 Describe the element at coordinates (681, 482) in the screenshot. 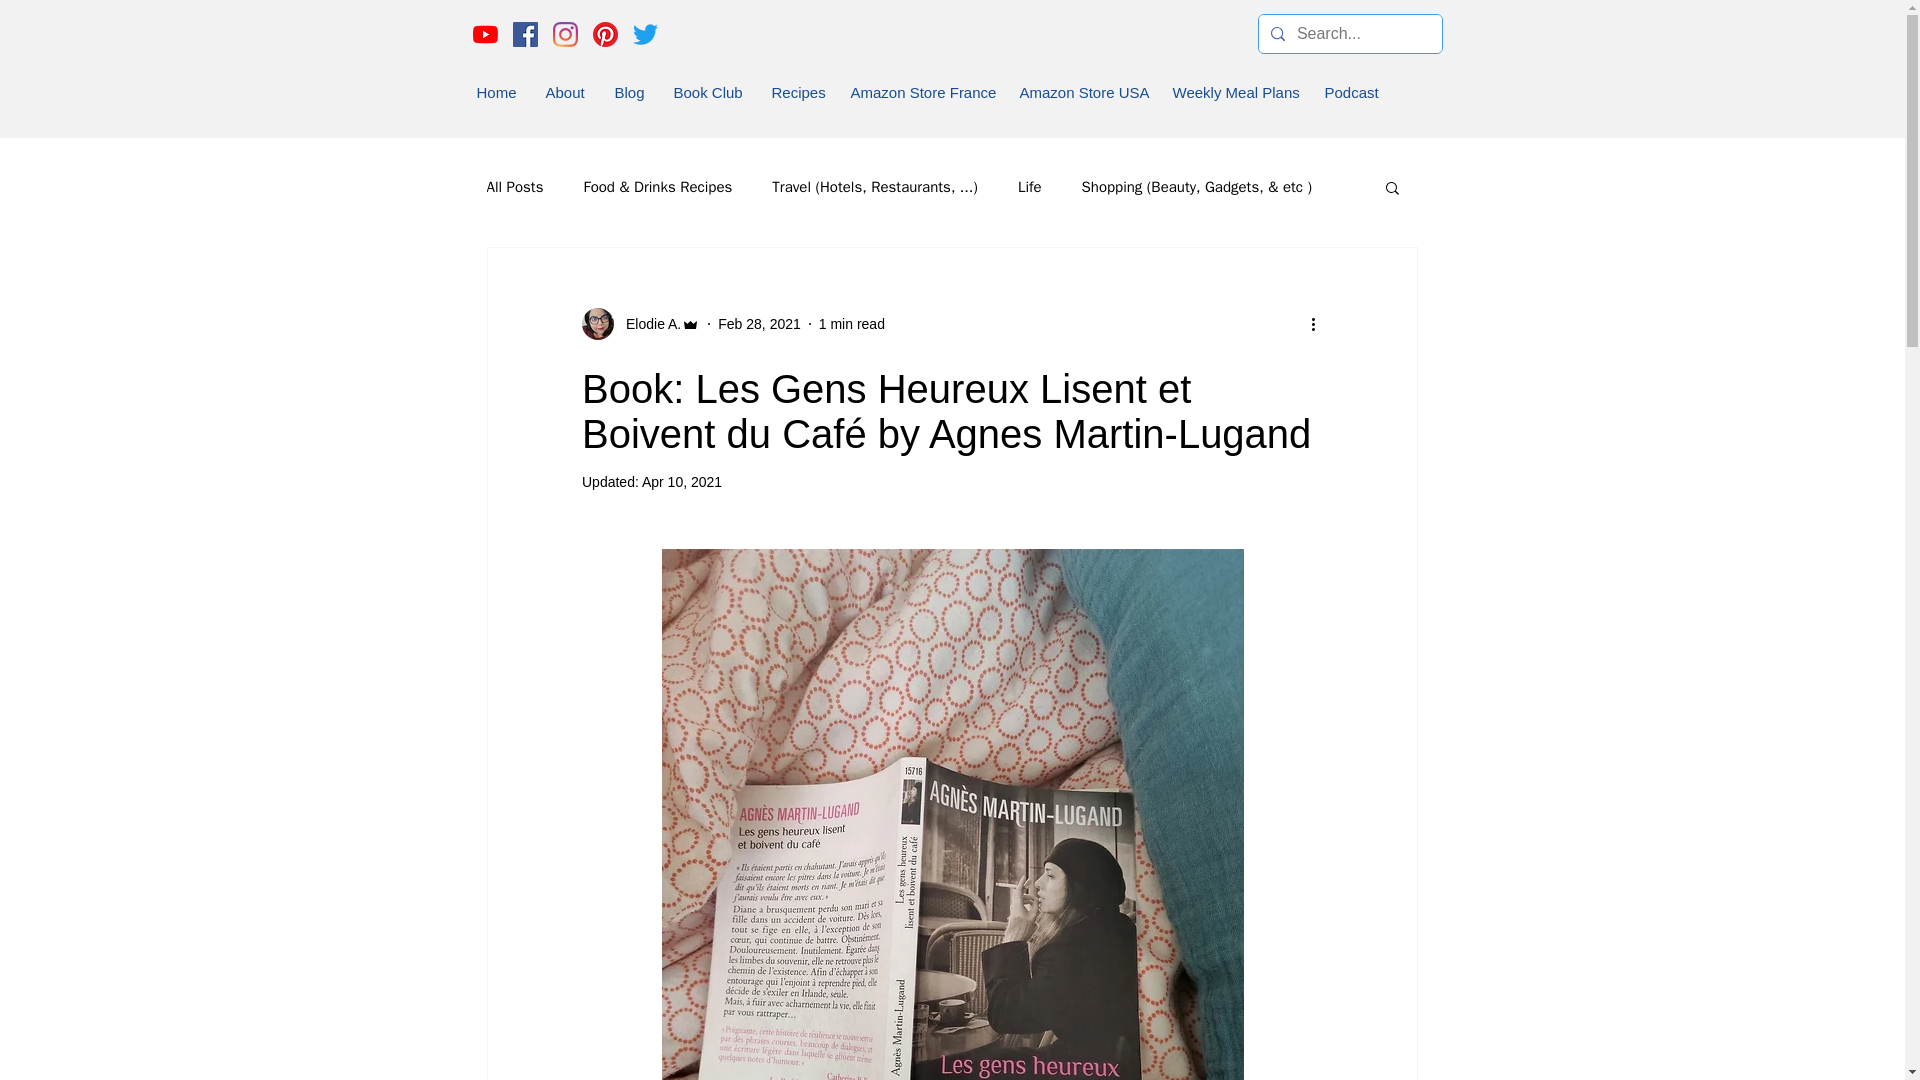

I see `Apr 10, 2021` at that location.